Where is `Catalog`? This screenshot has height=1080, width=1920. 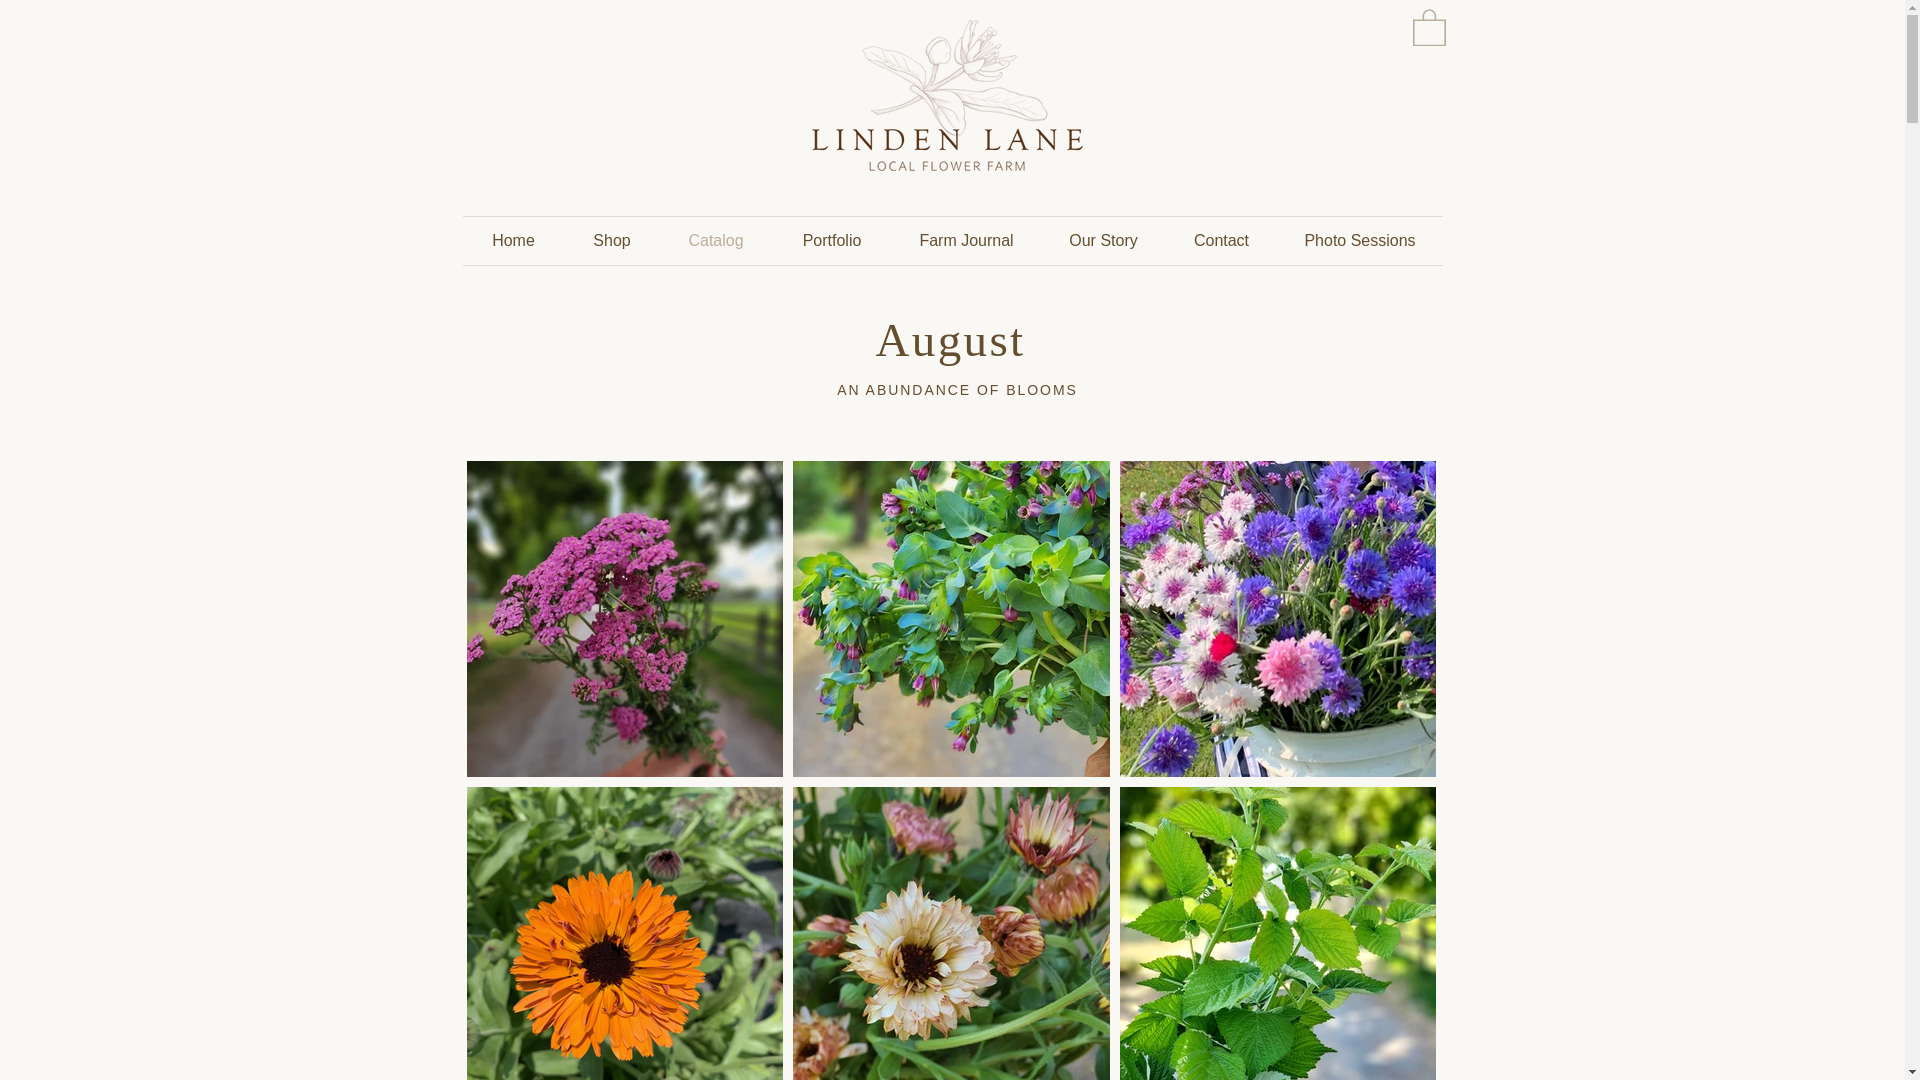 Catalog is located at coordinates (716, 240).